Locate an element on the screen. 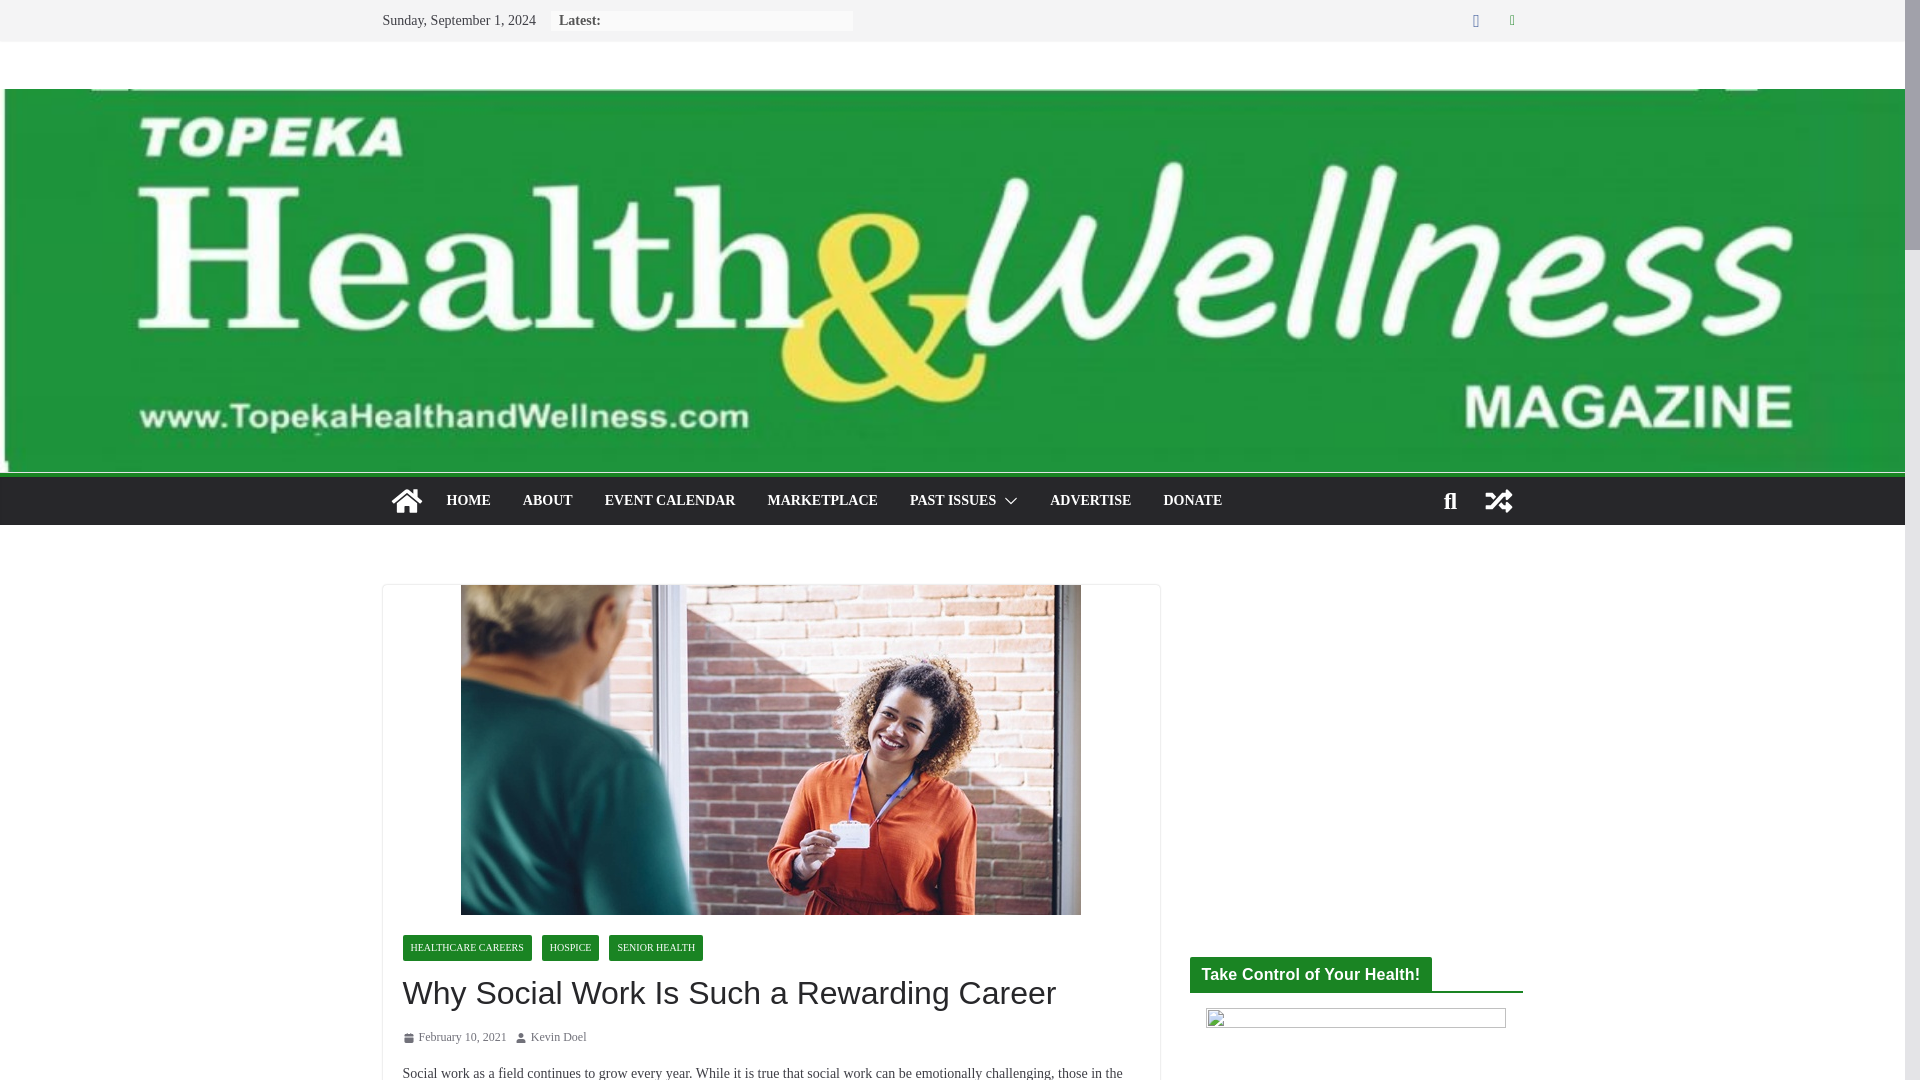 The width and height of the screenshot is (1920, 1080). Kevin Doel is located at coordinates (559, 1038).